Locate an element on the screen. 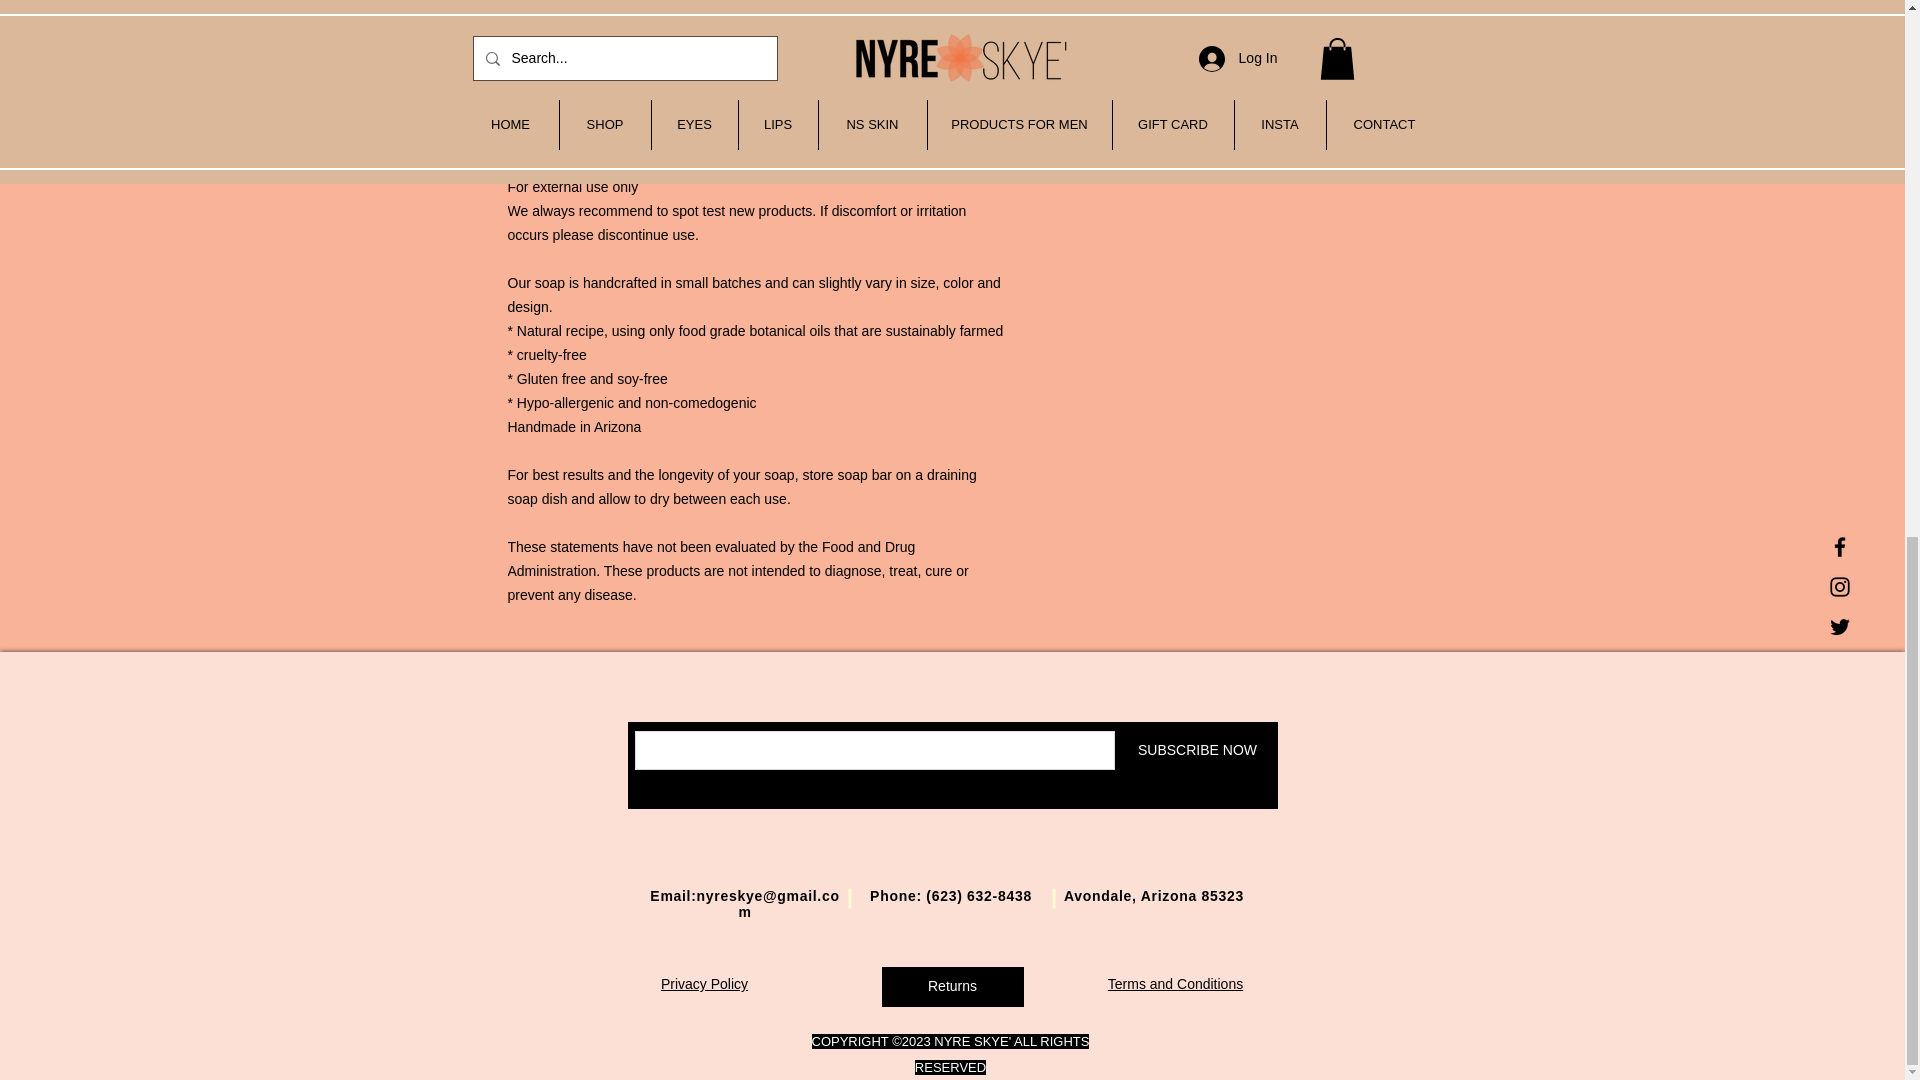  Terms and Conditions is located at coordinates (1174, 984).